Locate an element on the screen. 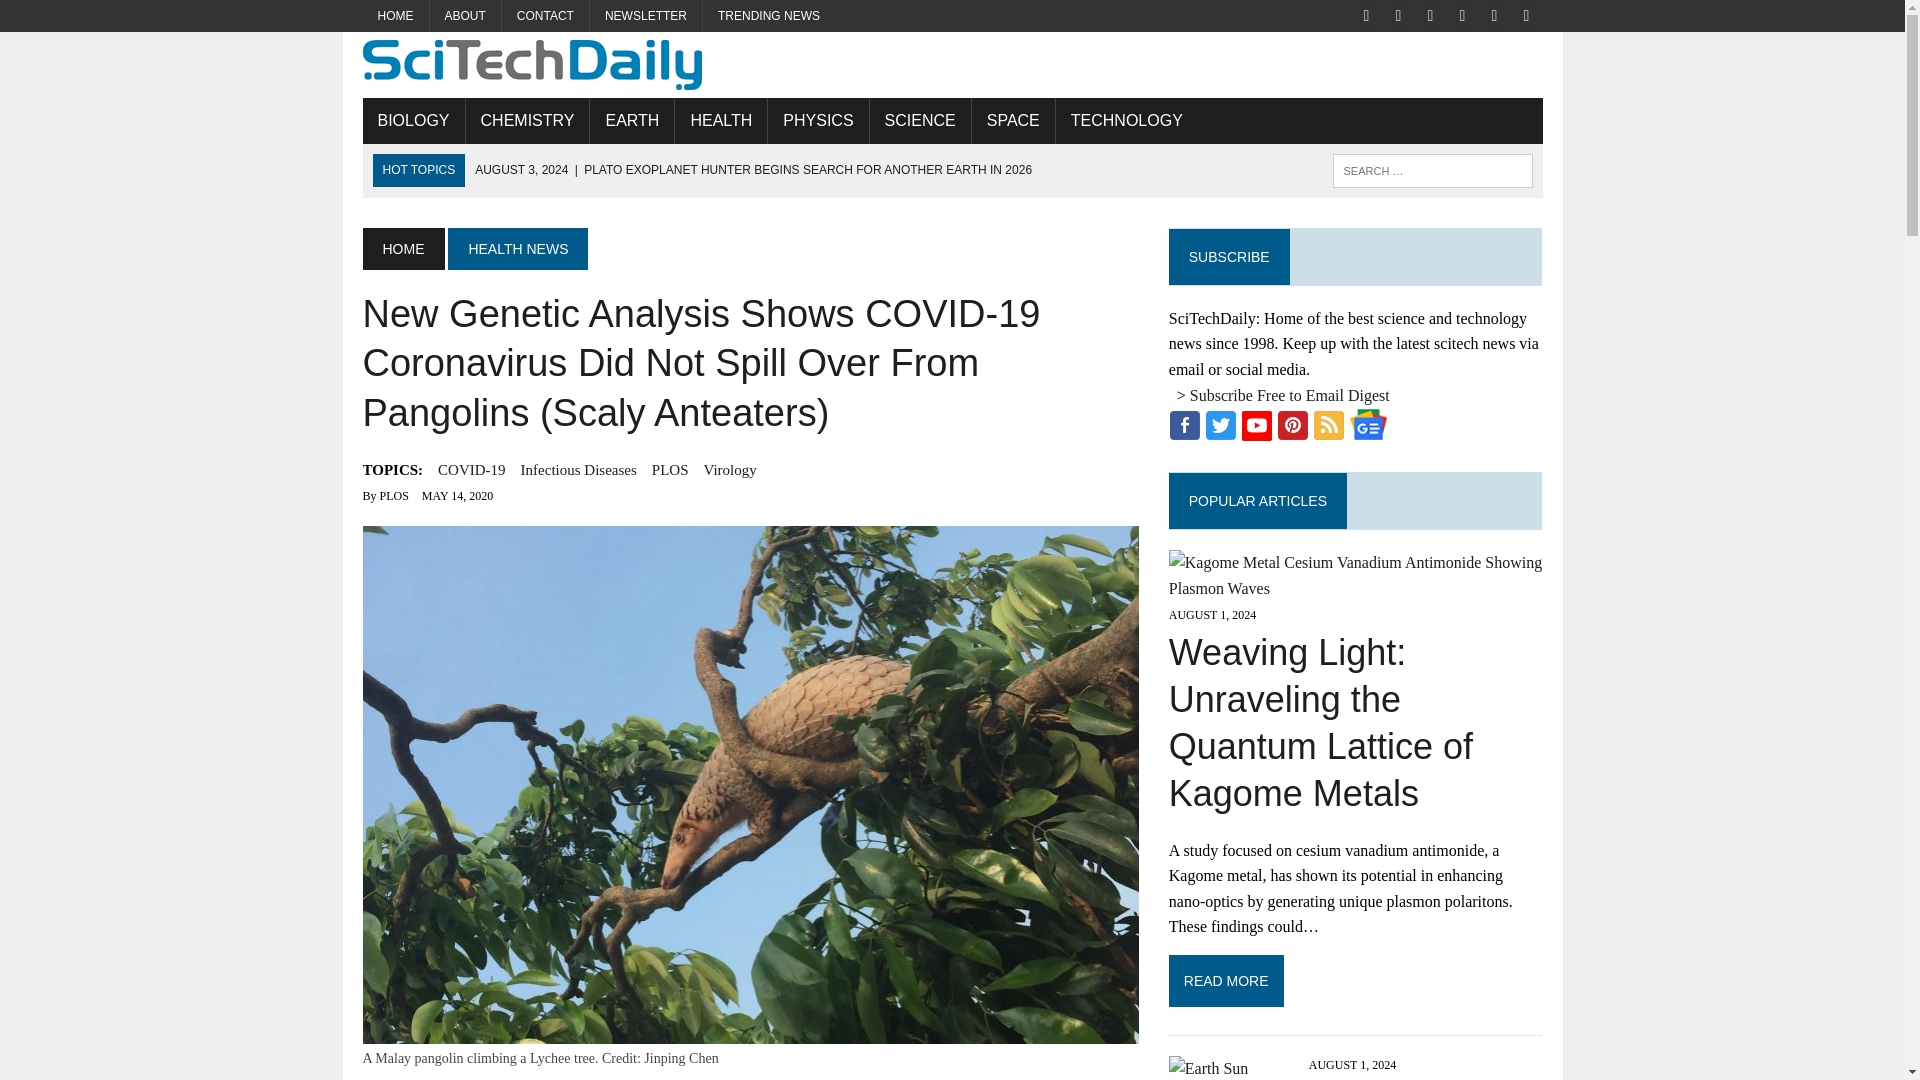 This screenshot has height=1080, width=1920. SCIENCE is located at coordinates (920, 120).